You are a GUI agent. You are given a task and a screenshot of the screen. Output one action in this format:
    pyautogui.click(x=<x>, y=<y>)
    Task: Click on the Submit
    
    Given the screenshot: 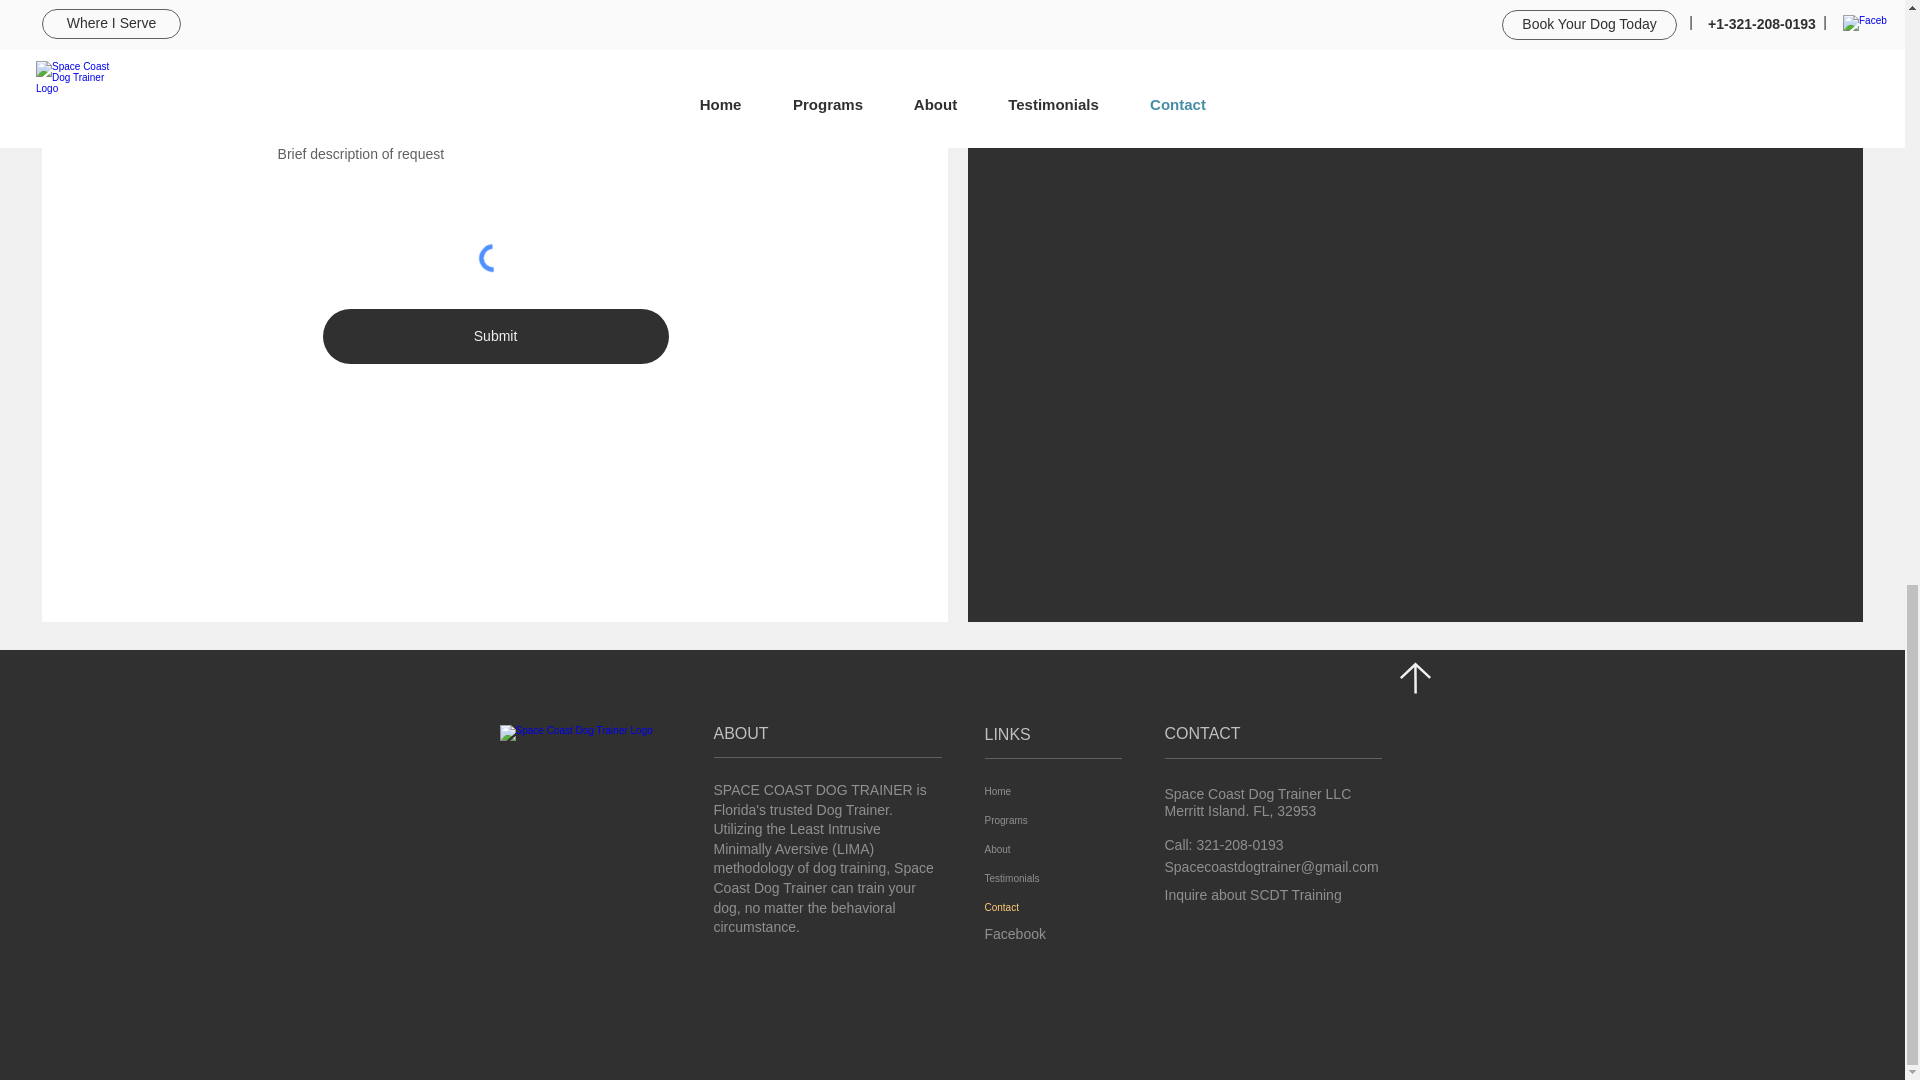 What is the action you would take?
    pyautogui.click(x=495, y=336)
    